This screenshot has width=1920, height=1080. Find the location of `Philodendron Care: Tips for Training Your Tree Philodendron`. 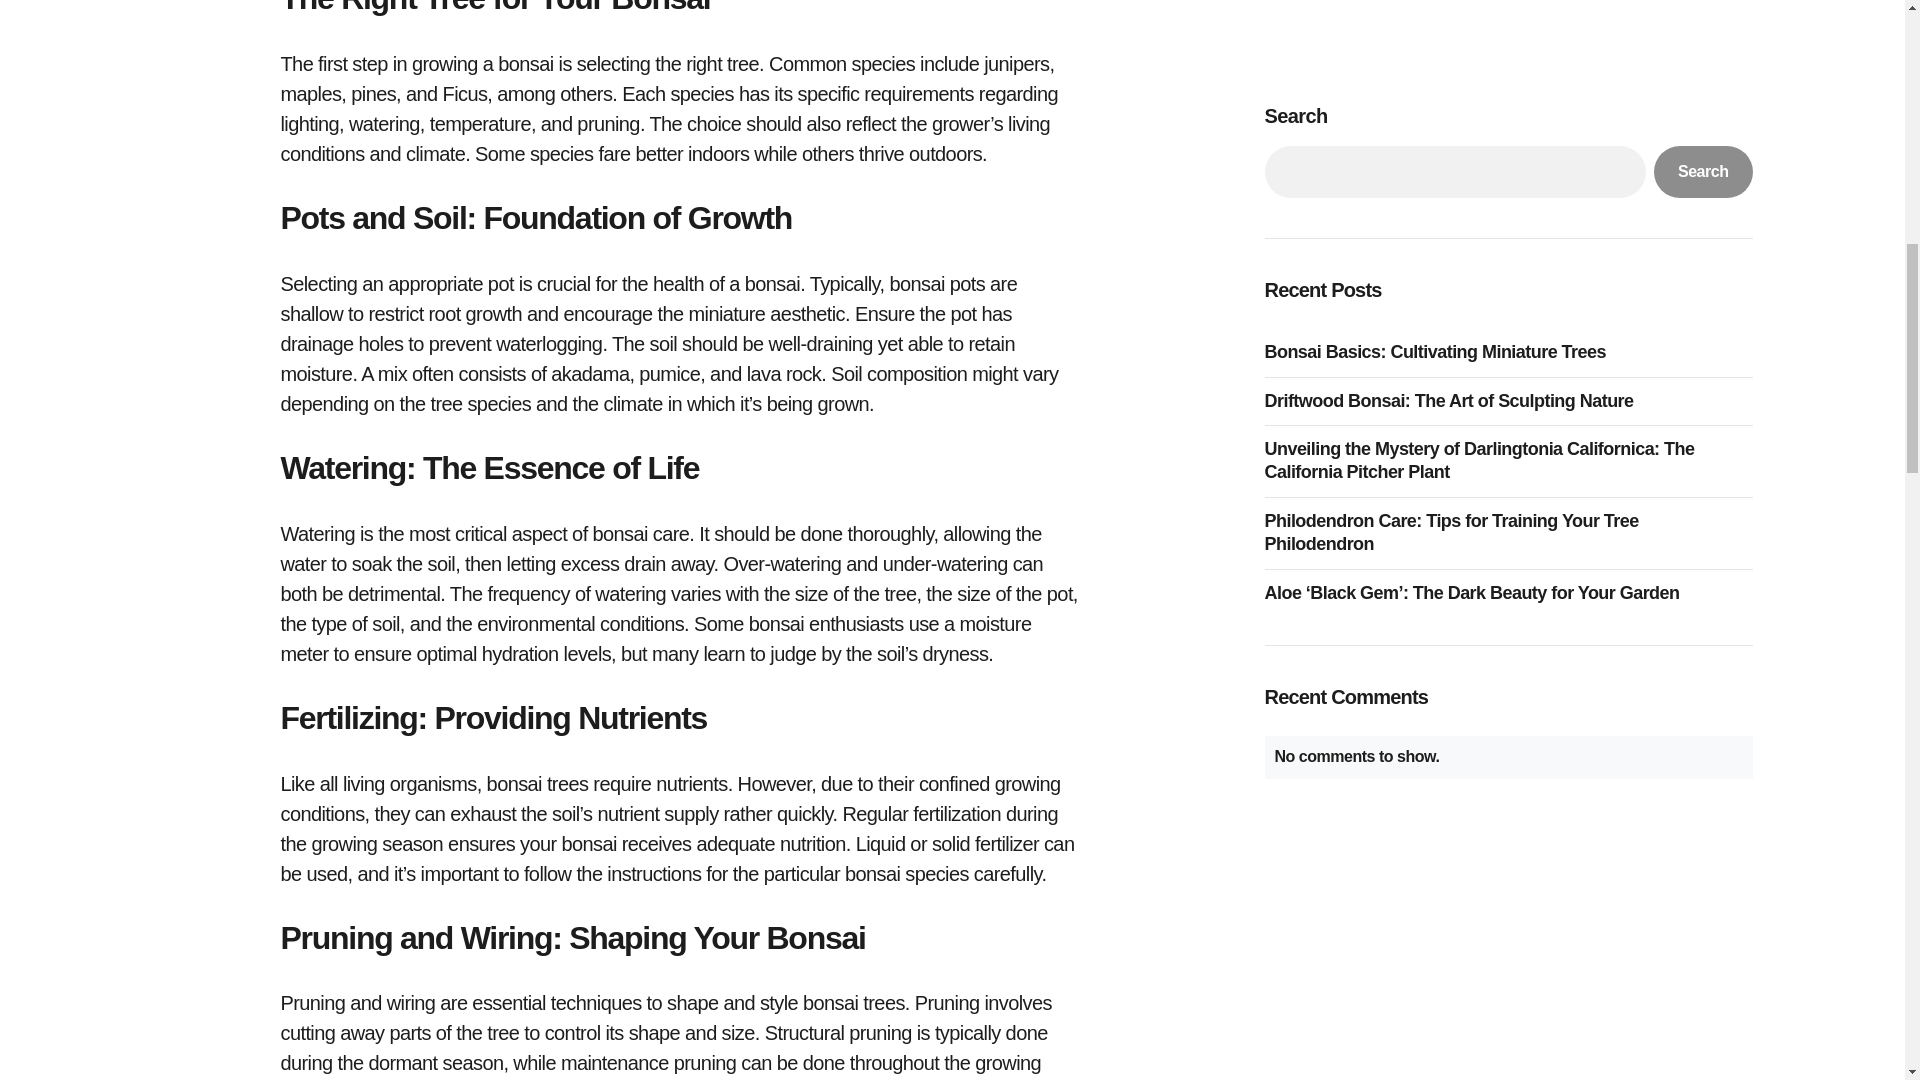

Philodendron Care: Tips for Training Your Tree Philodendron is located at coordinates (1507, 124).